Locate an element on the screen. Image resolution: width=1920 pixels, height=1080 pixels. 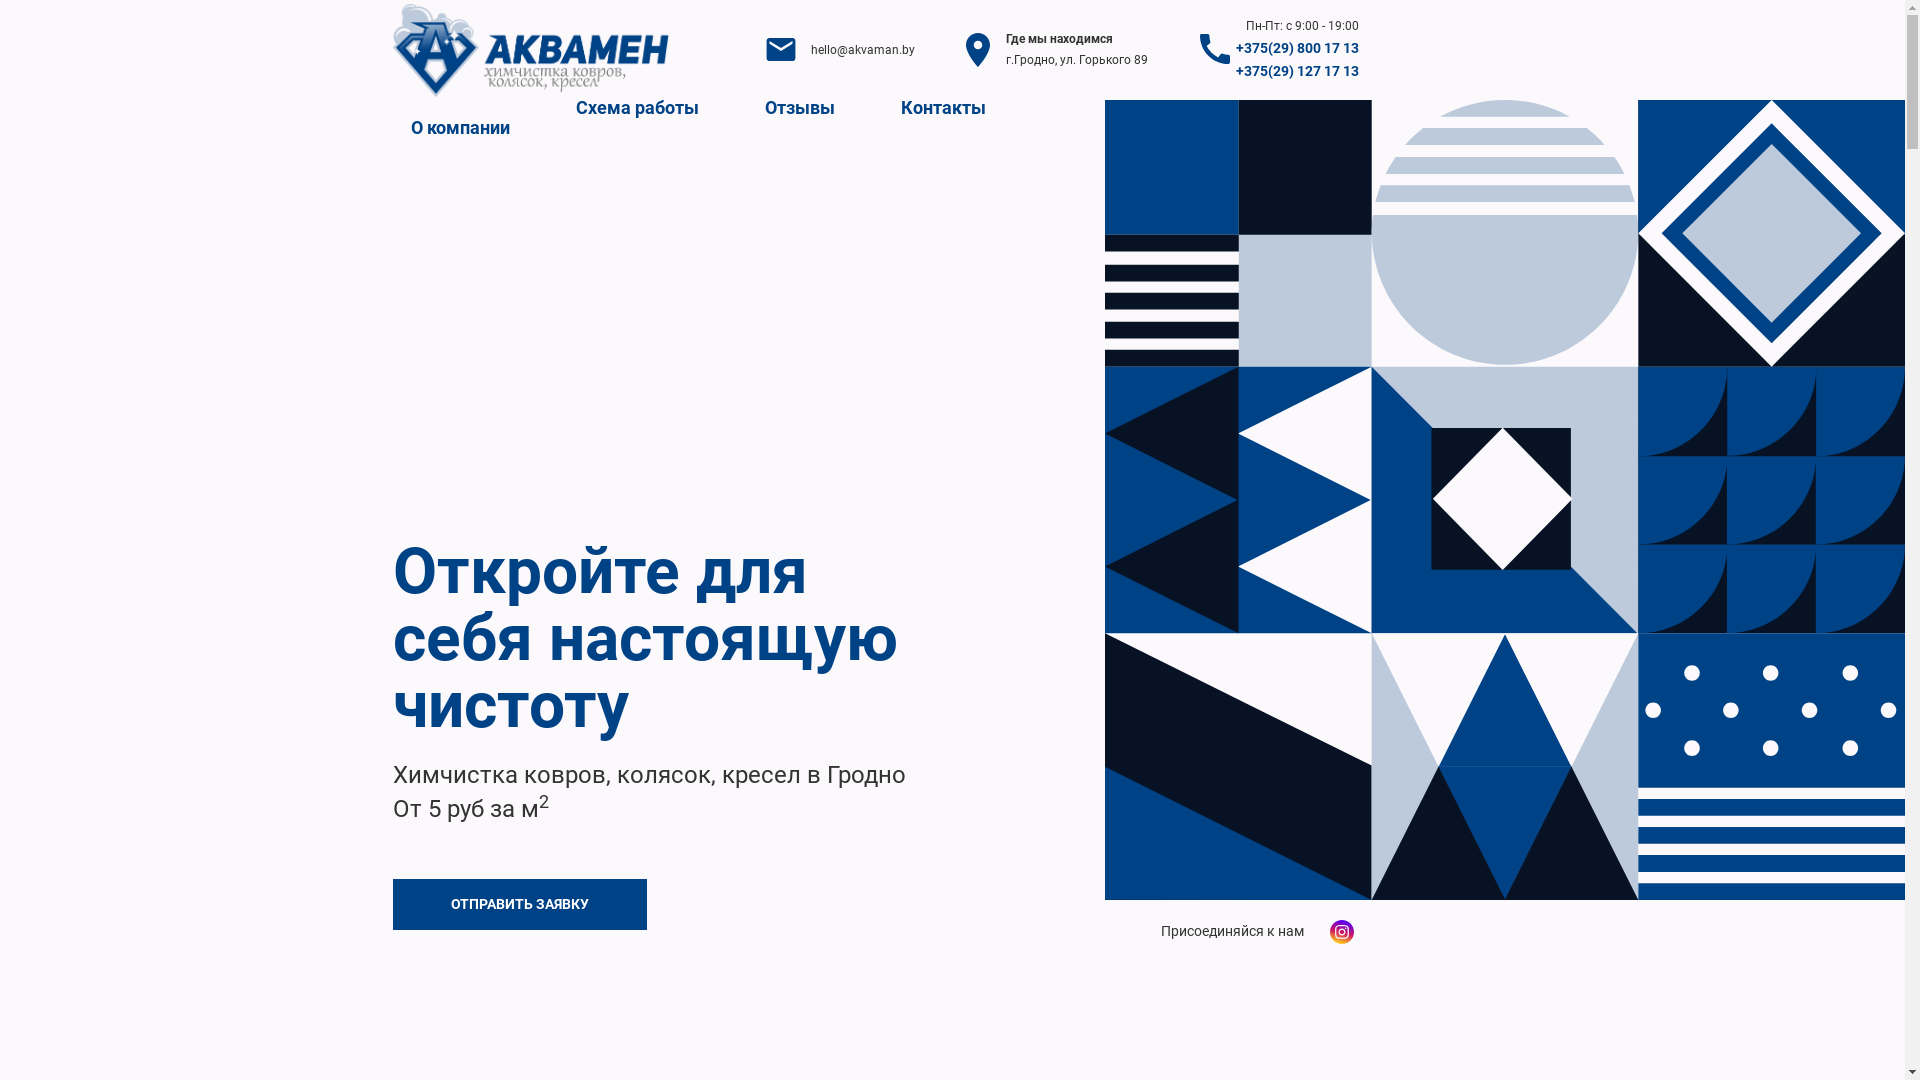
hello@akvaman.by is located at coordinates (863, 50).